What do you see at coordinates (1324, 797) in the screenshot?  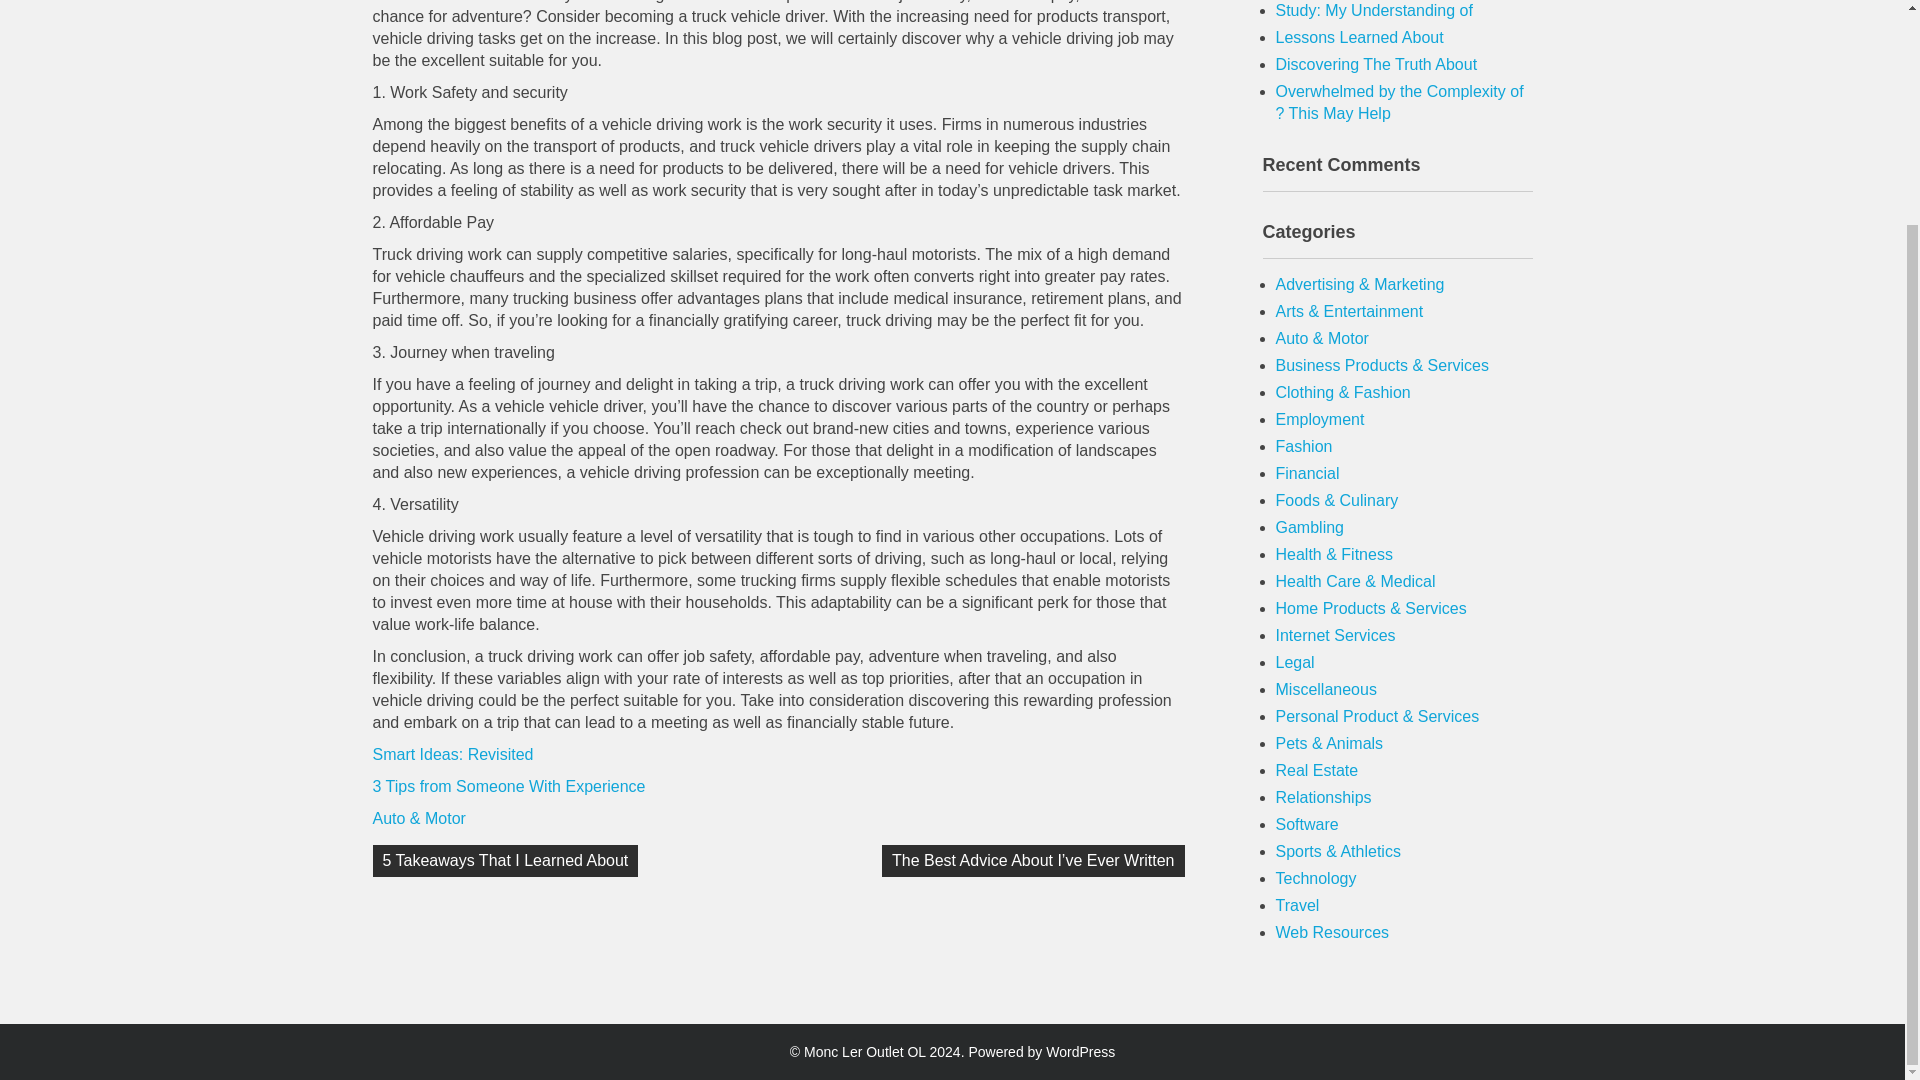 I see `Relationships` at bounding box center [1324, 797].